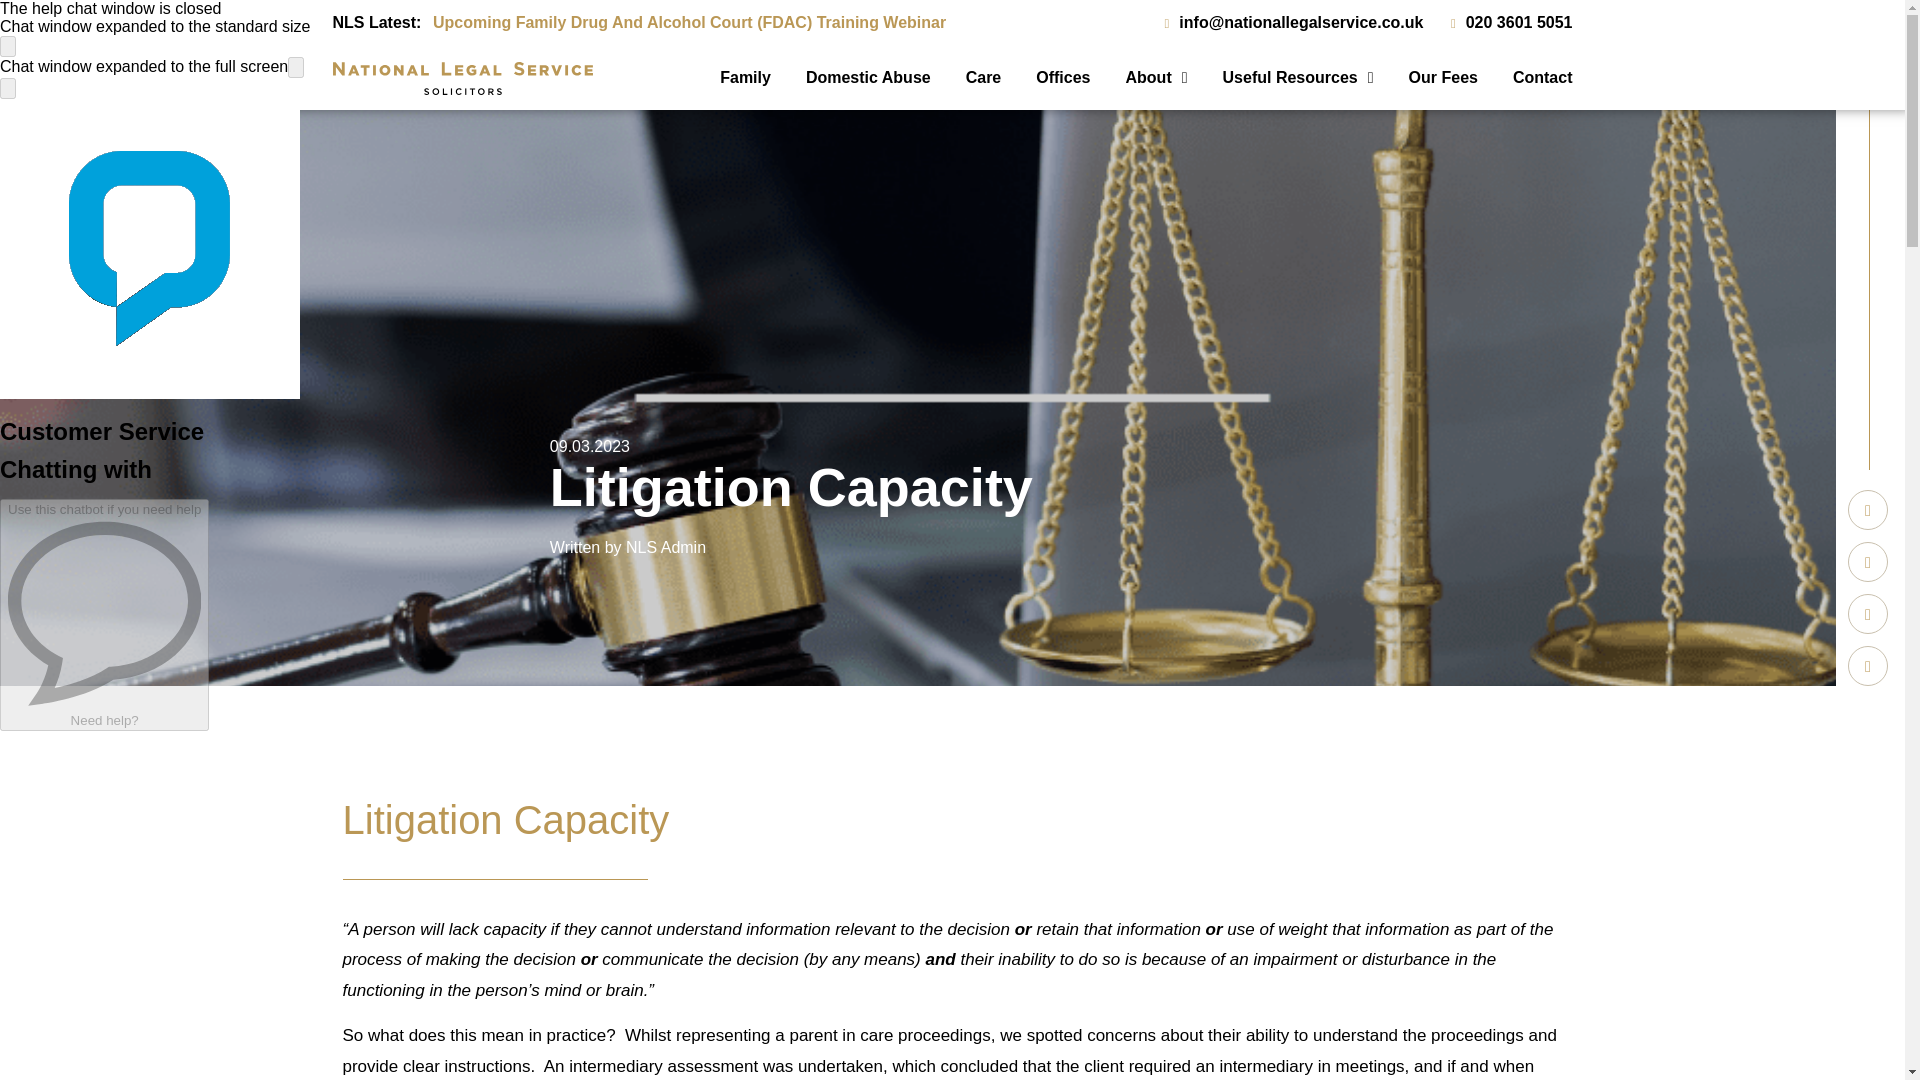 The width and height of the screenshot is (1920, 1080). I want to click on Our Fees, so click(1426, 78).